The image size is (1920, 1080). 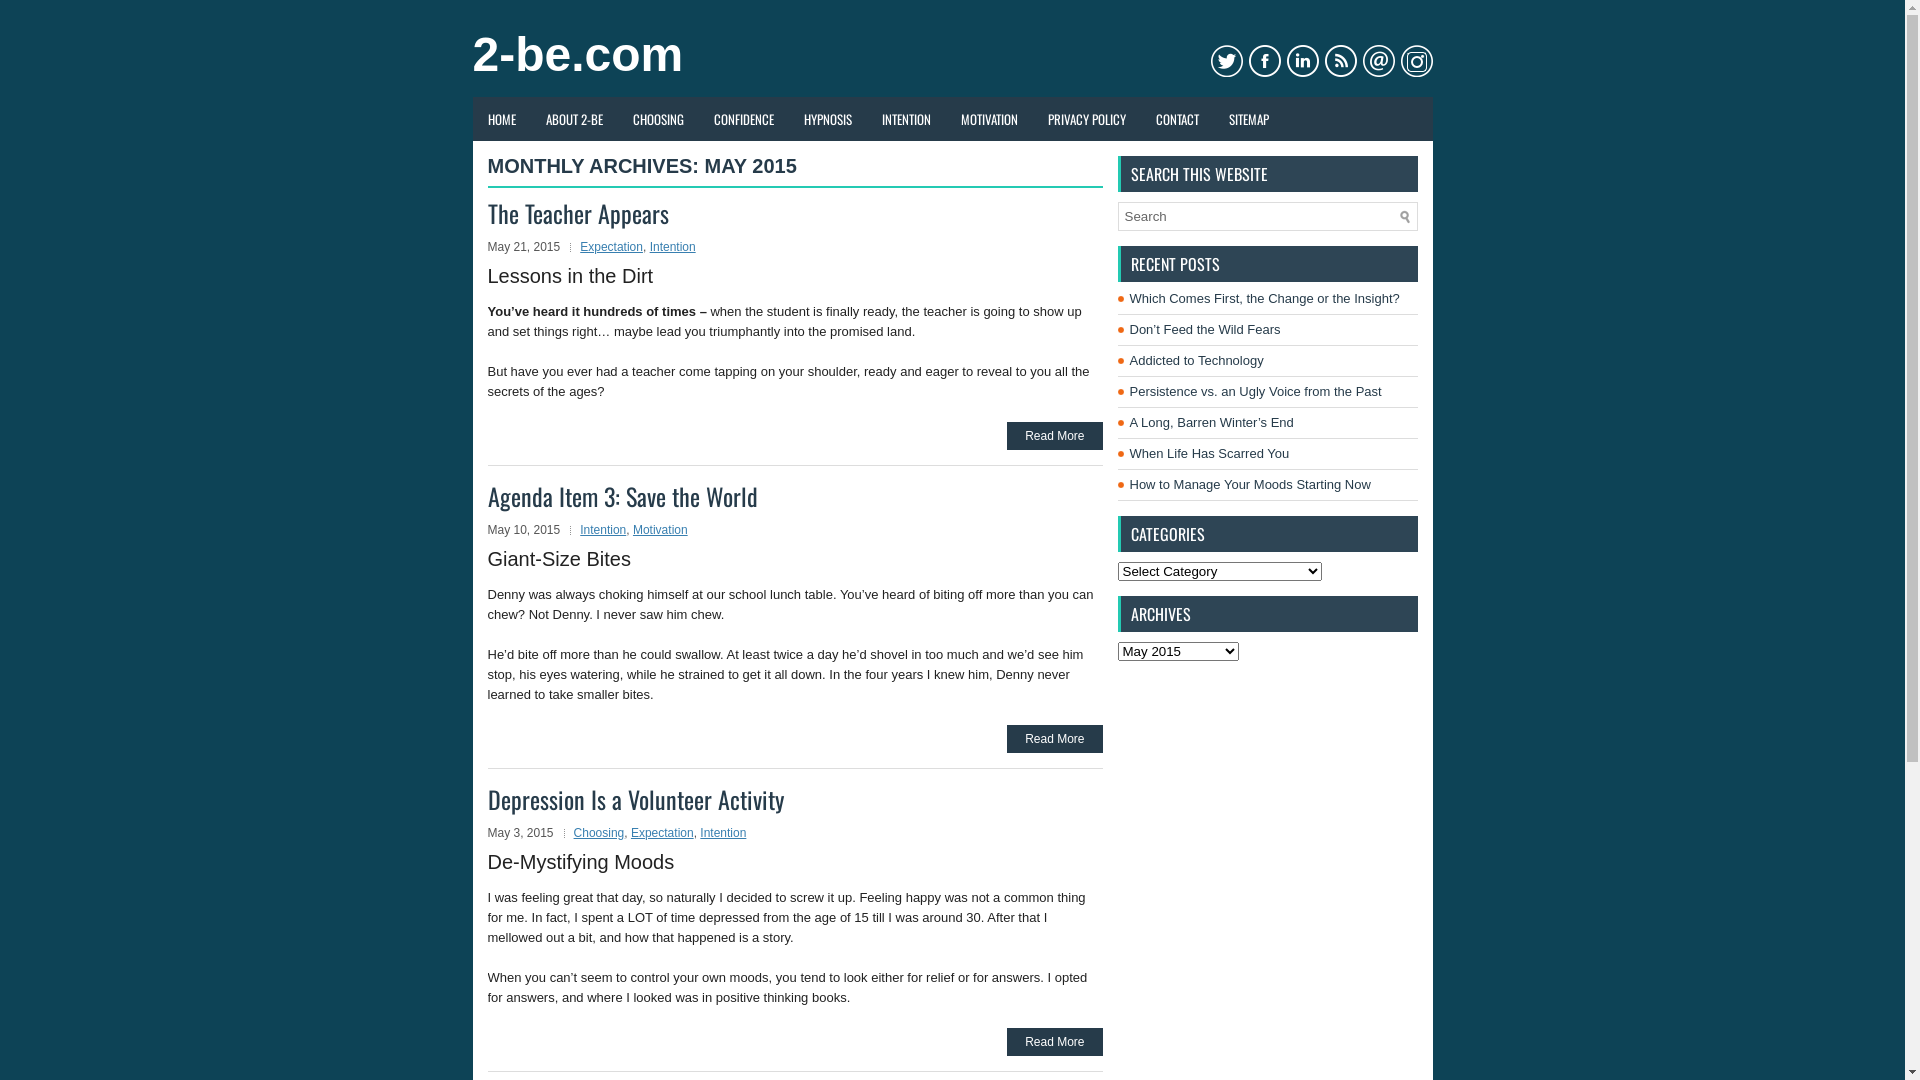 I want to click on Addicted to Technology, so click(x=1197, y=360).